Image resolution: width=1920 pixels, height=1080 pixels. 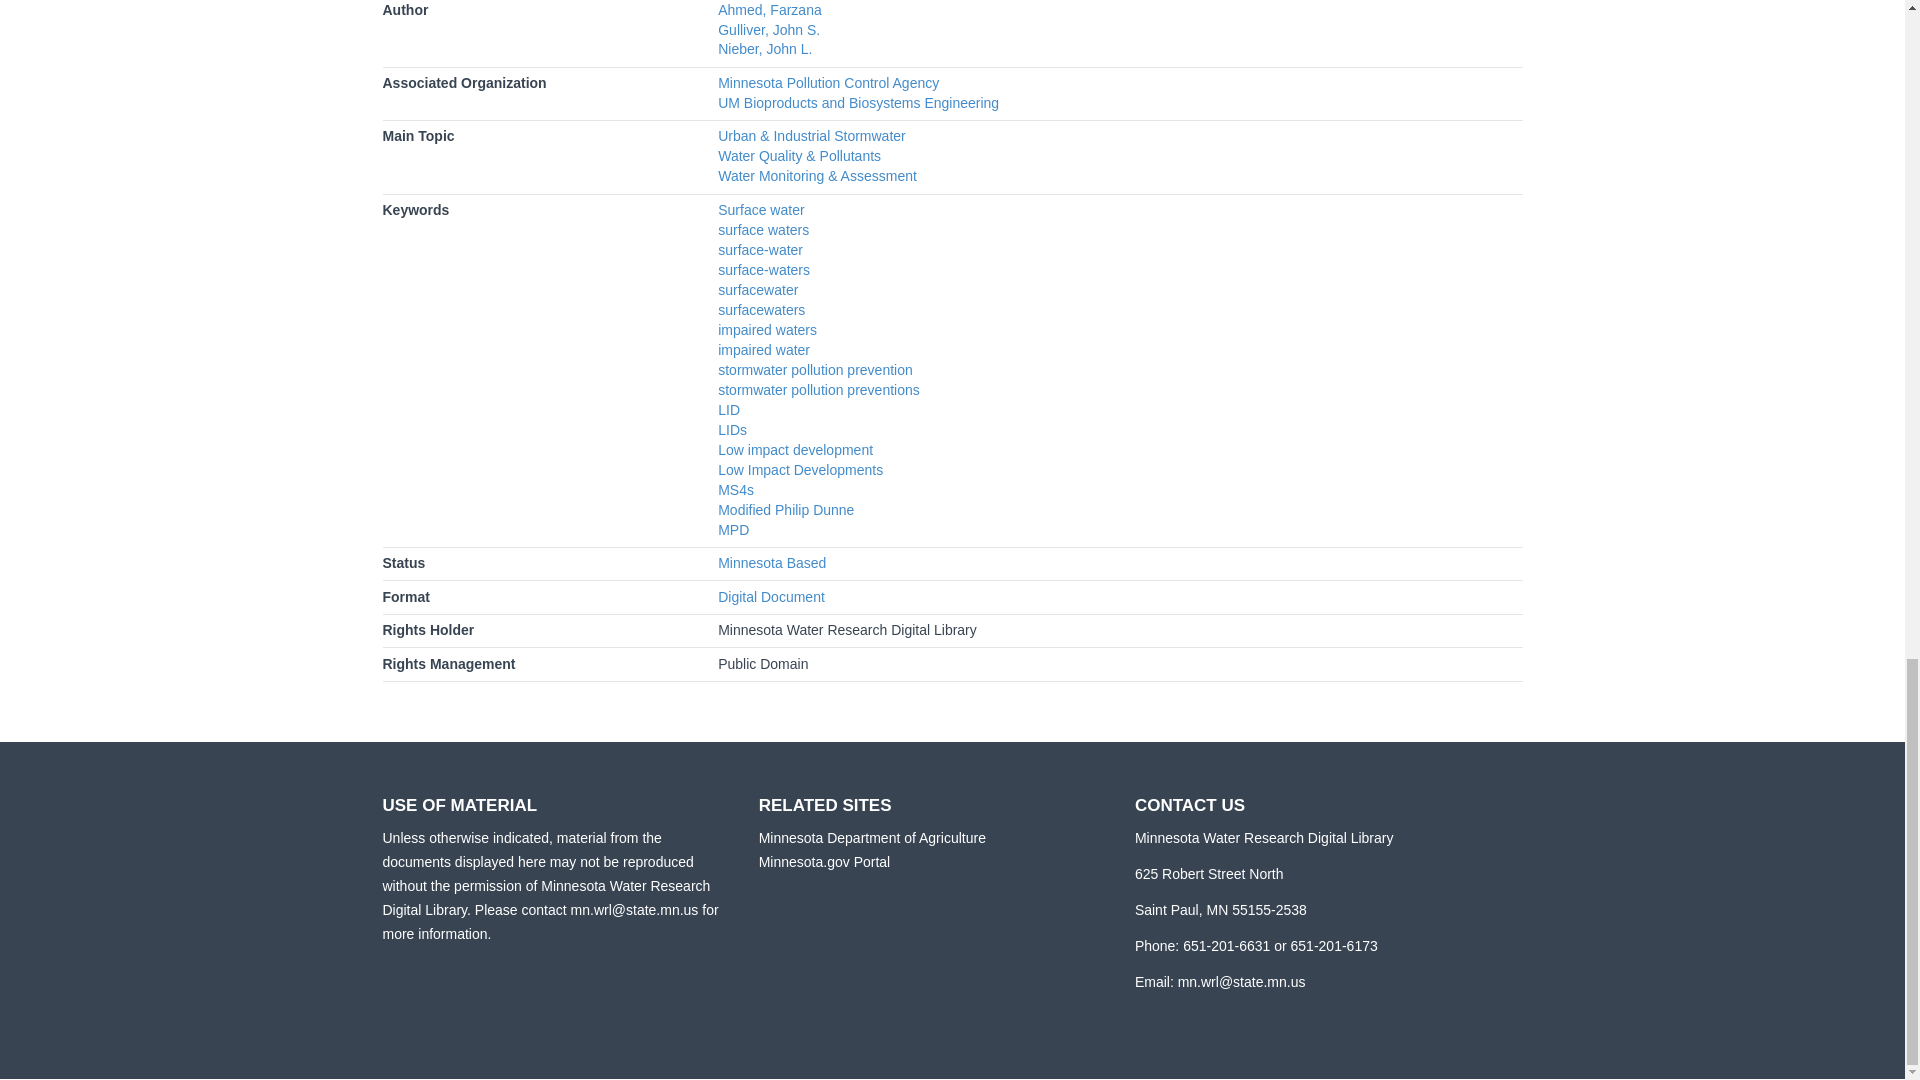 What do you see at coordinates (764, 270) in the screenshot?
I see `surface-waters` at bounding box center [764, 270].